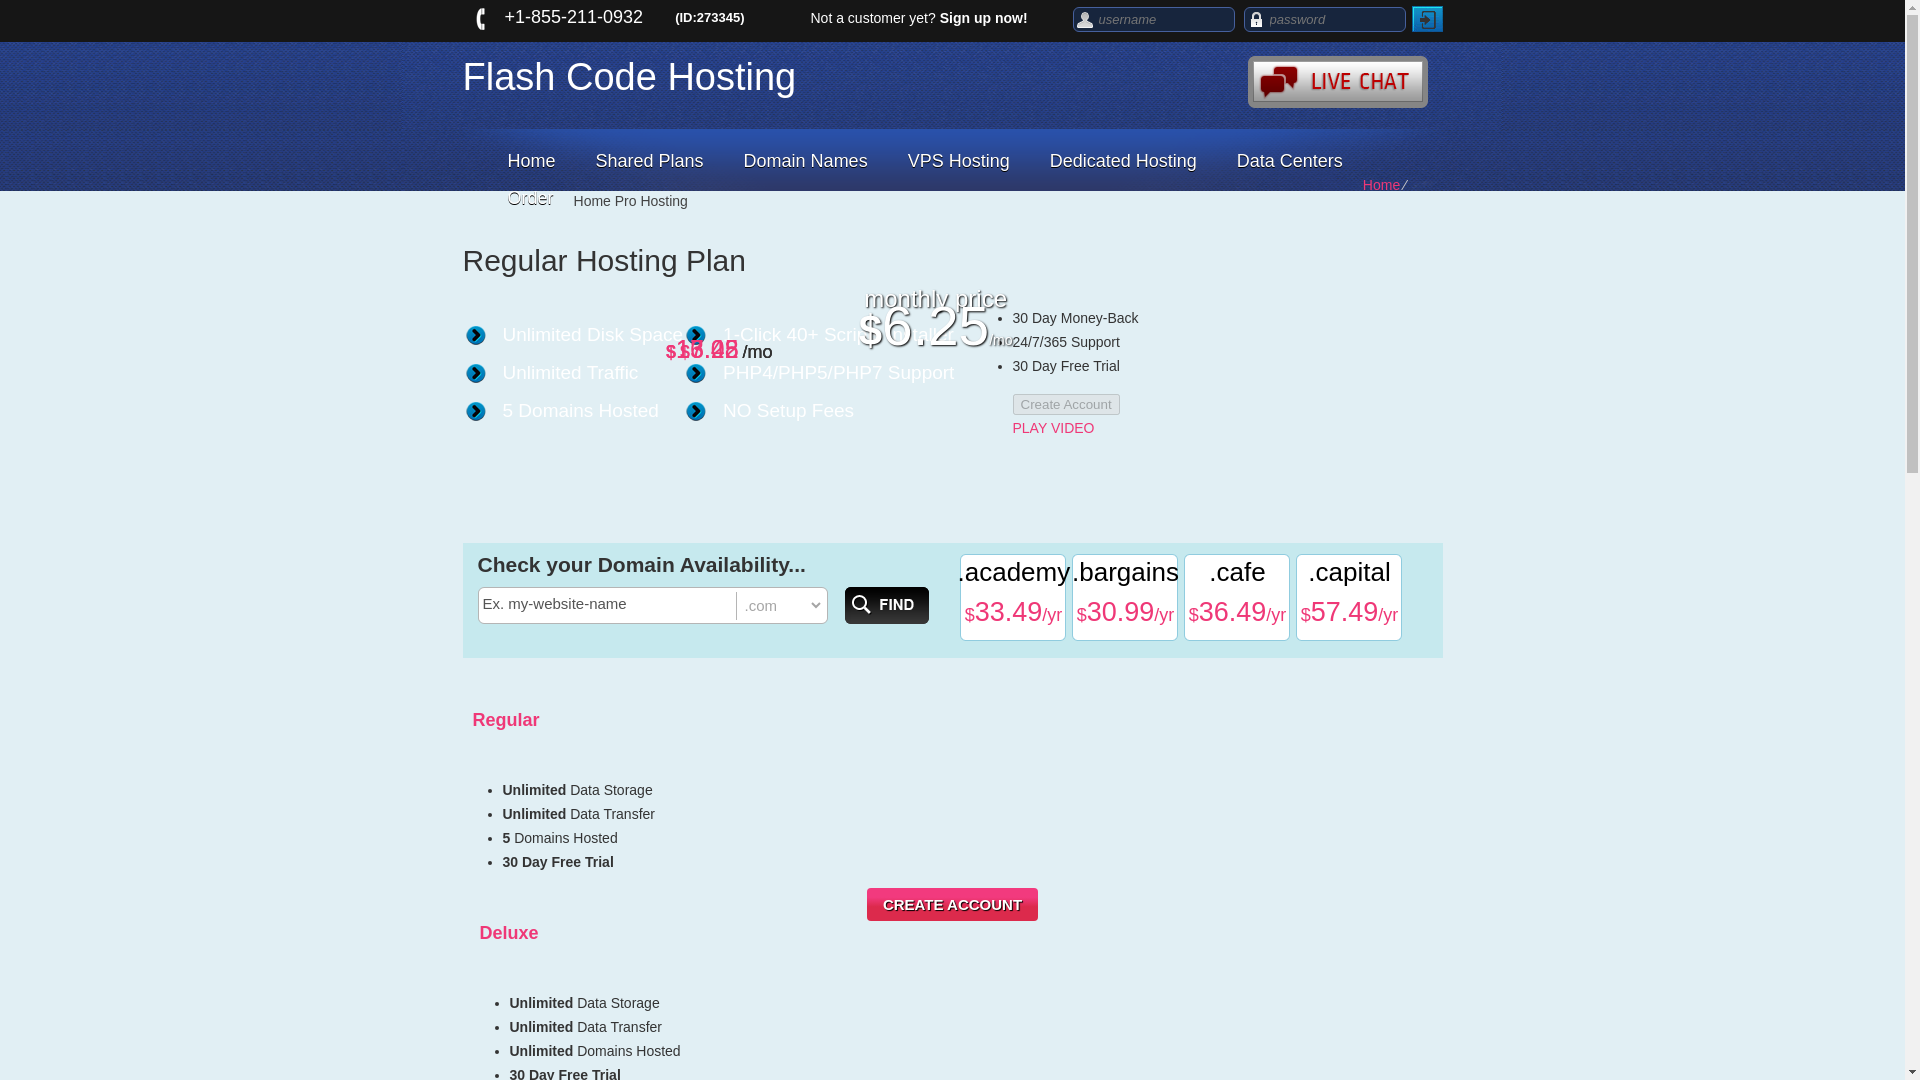  What do you see at coordinates (650, 161) in the screenshot?
I see `Shared Plans` at bounding box center [650, 161].